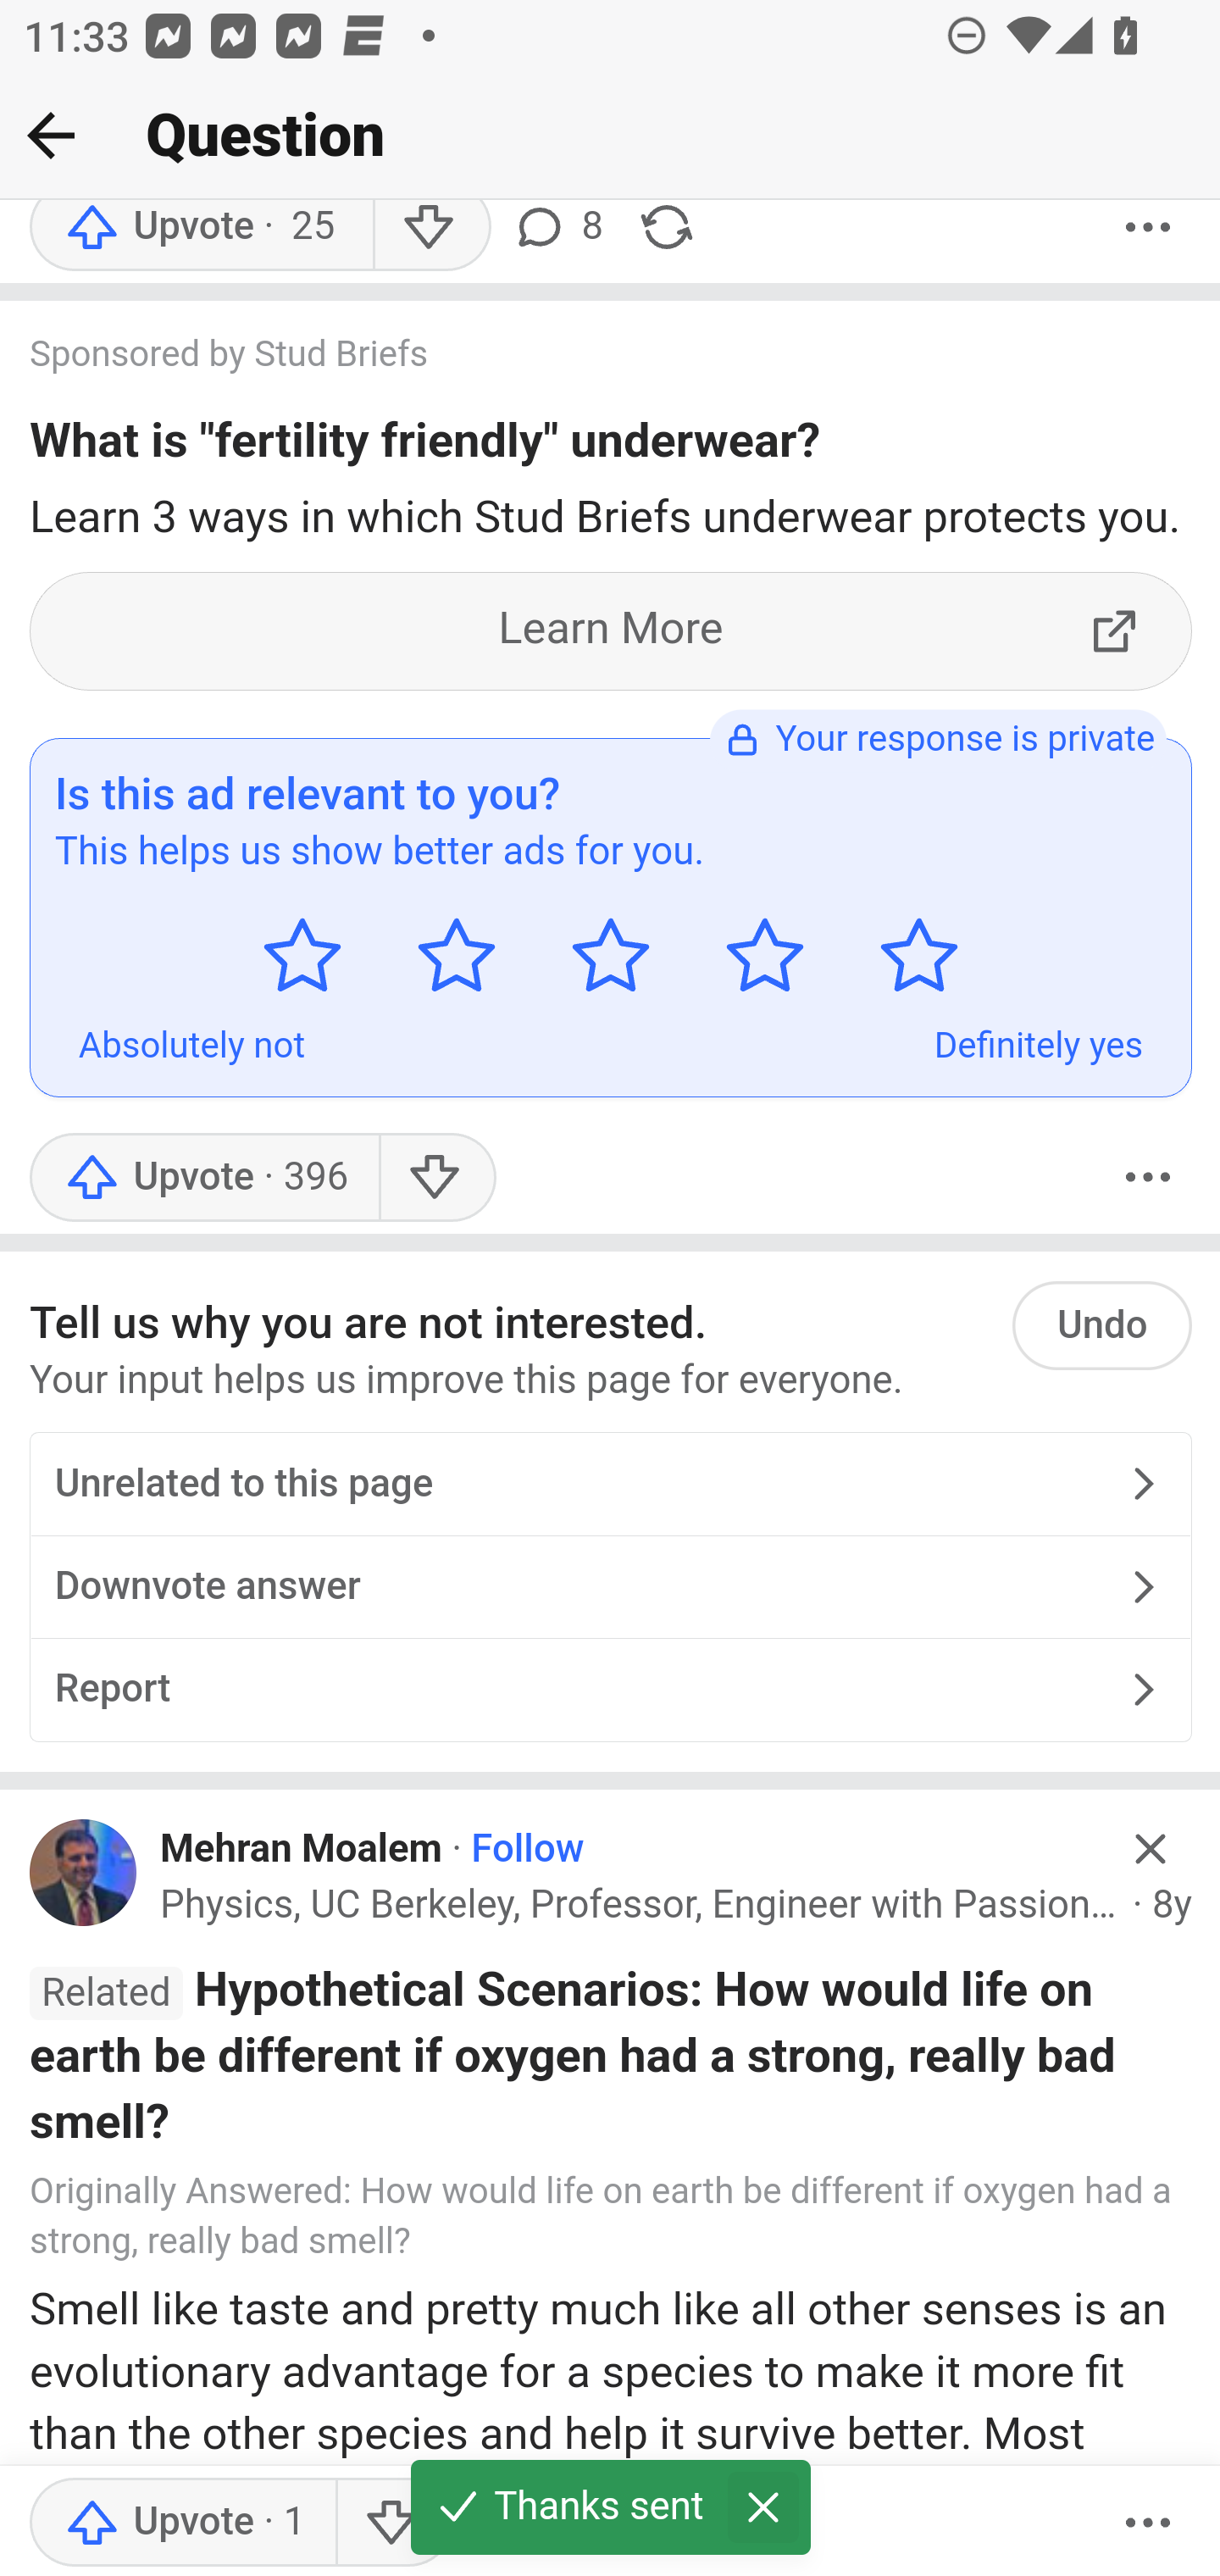 The height and width of the screenshot is (2576, 1220). What do you see at coordinates (1148, 1177) in the screenshot?
I see `More` at bounding box center [1148, 1177].